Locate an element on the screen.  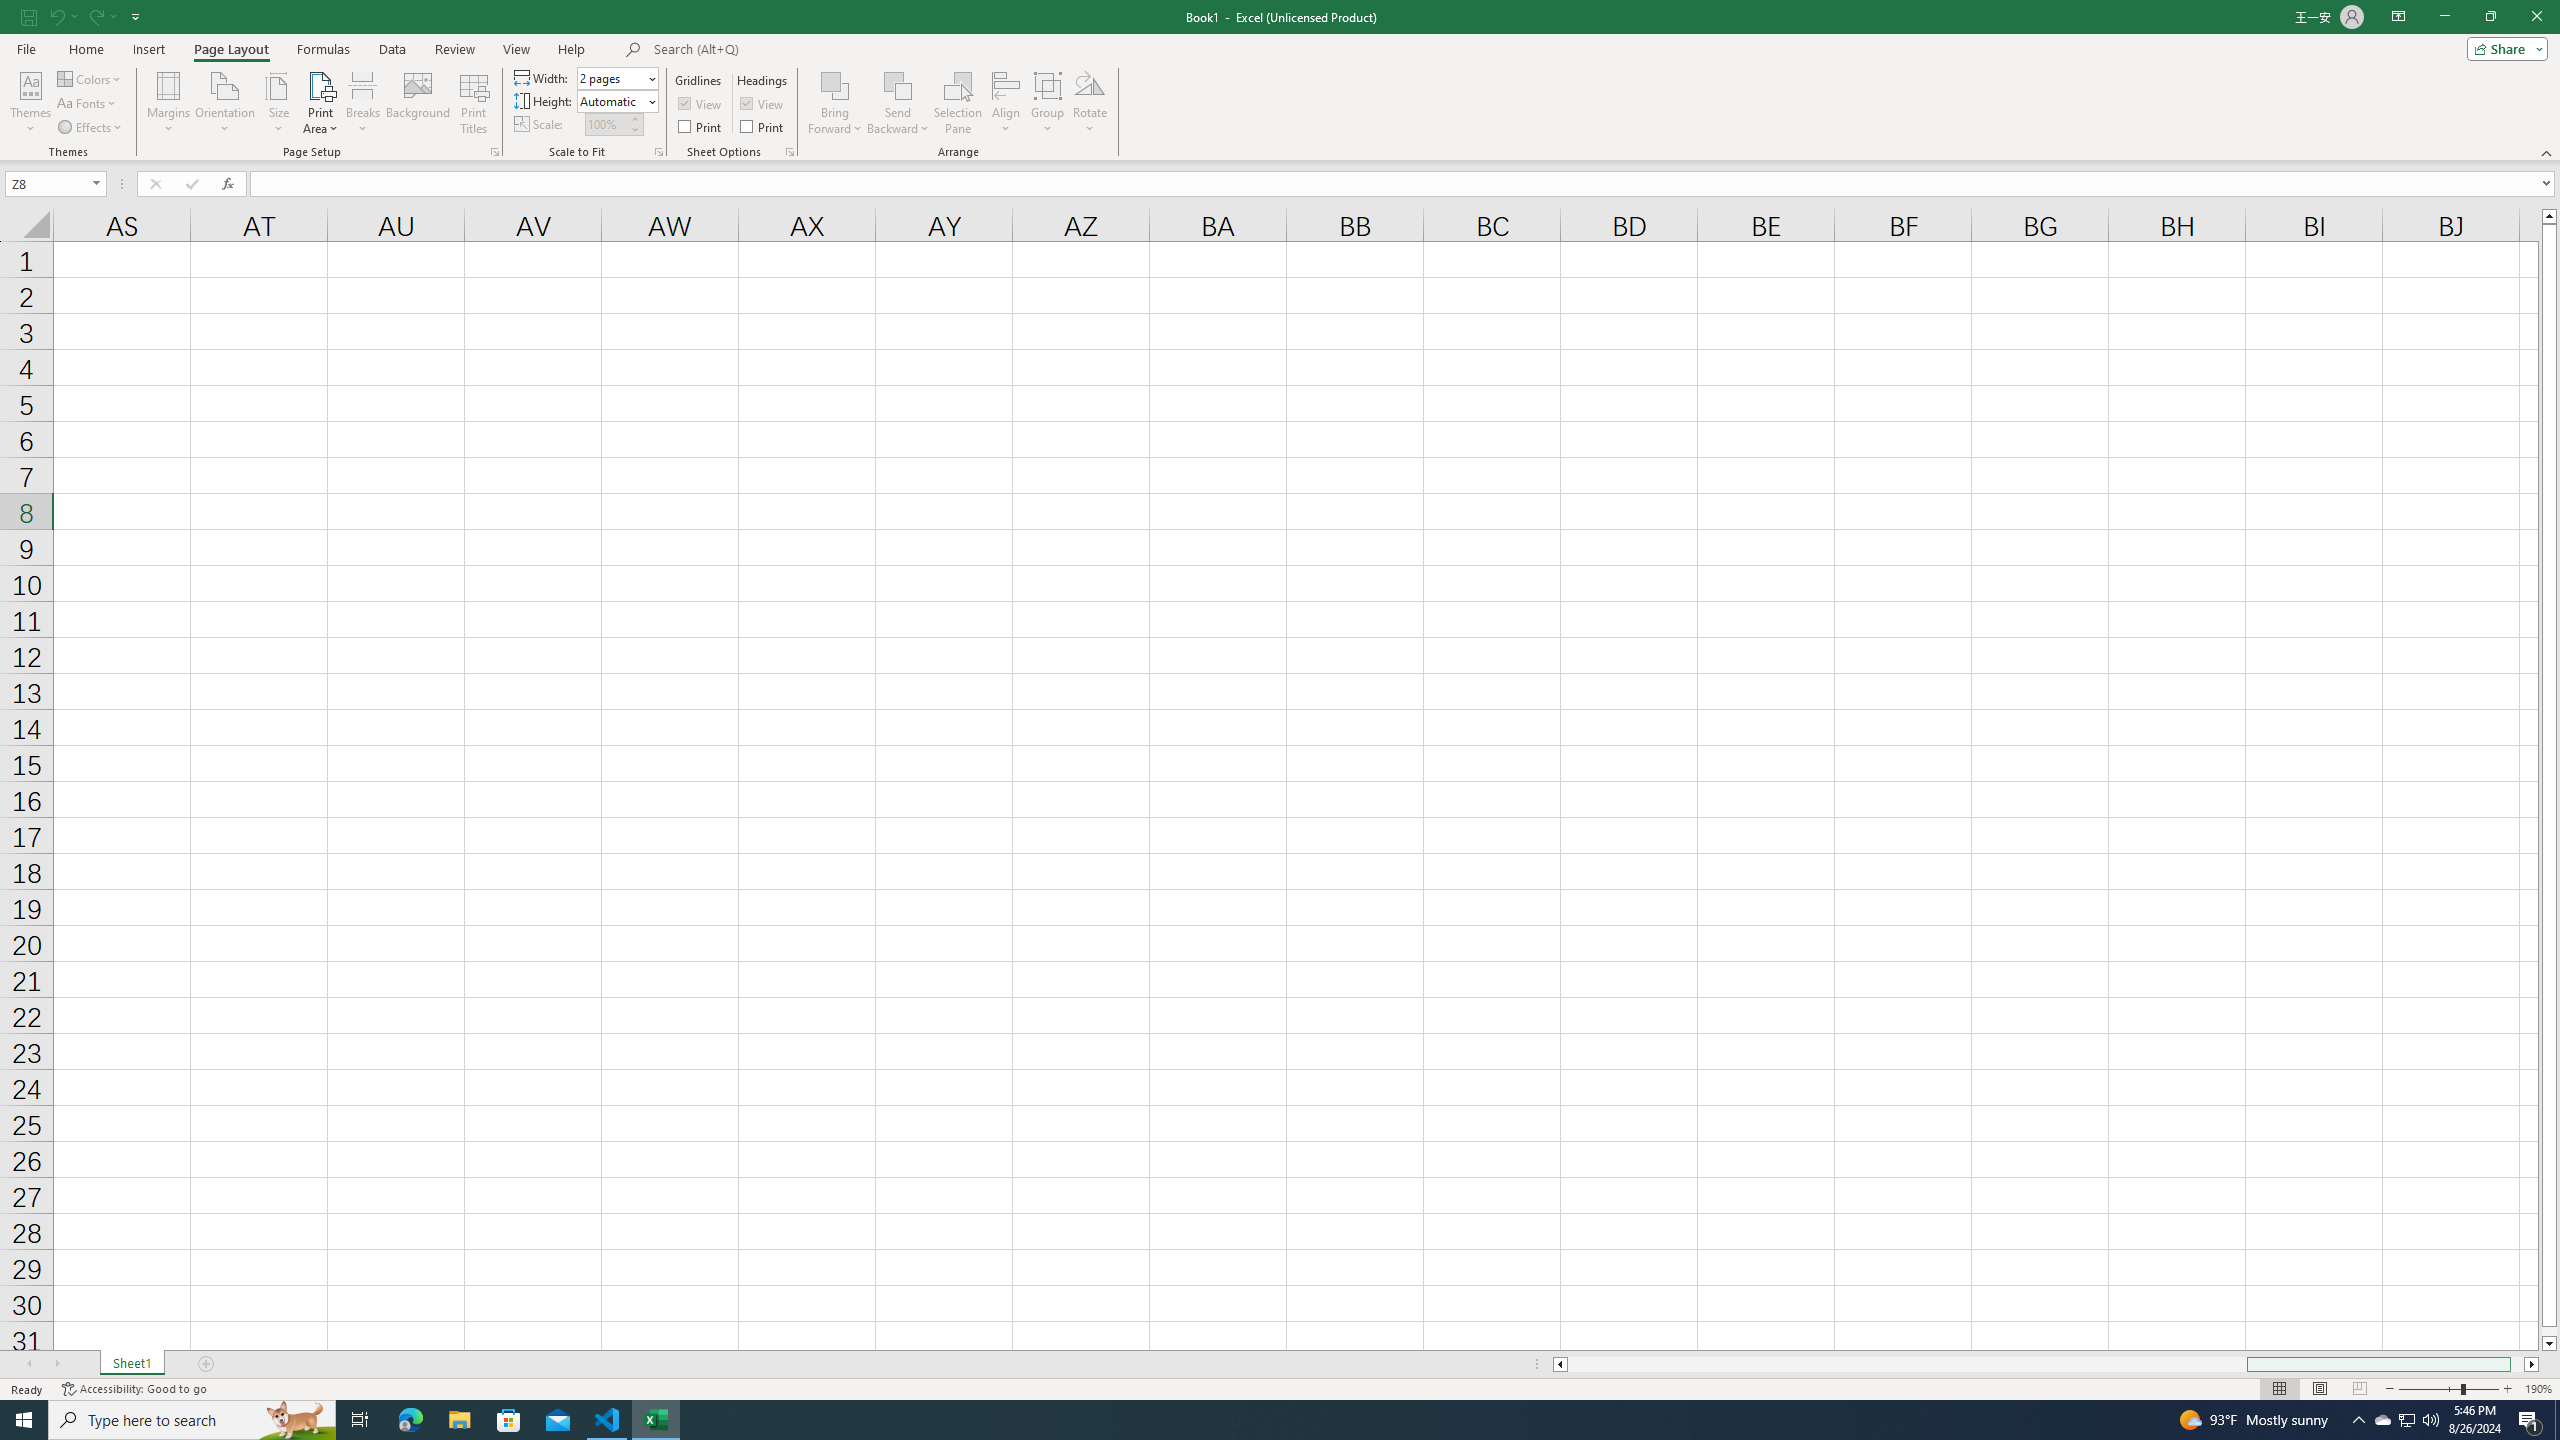
Zoom Out is located at coordinates (2429, 1389).